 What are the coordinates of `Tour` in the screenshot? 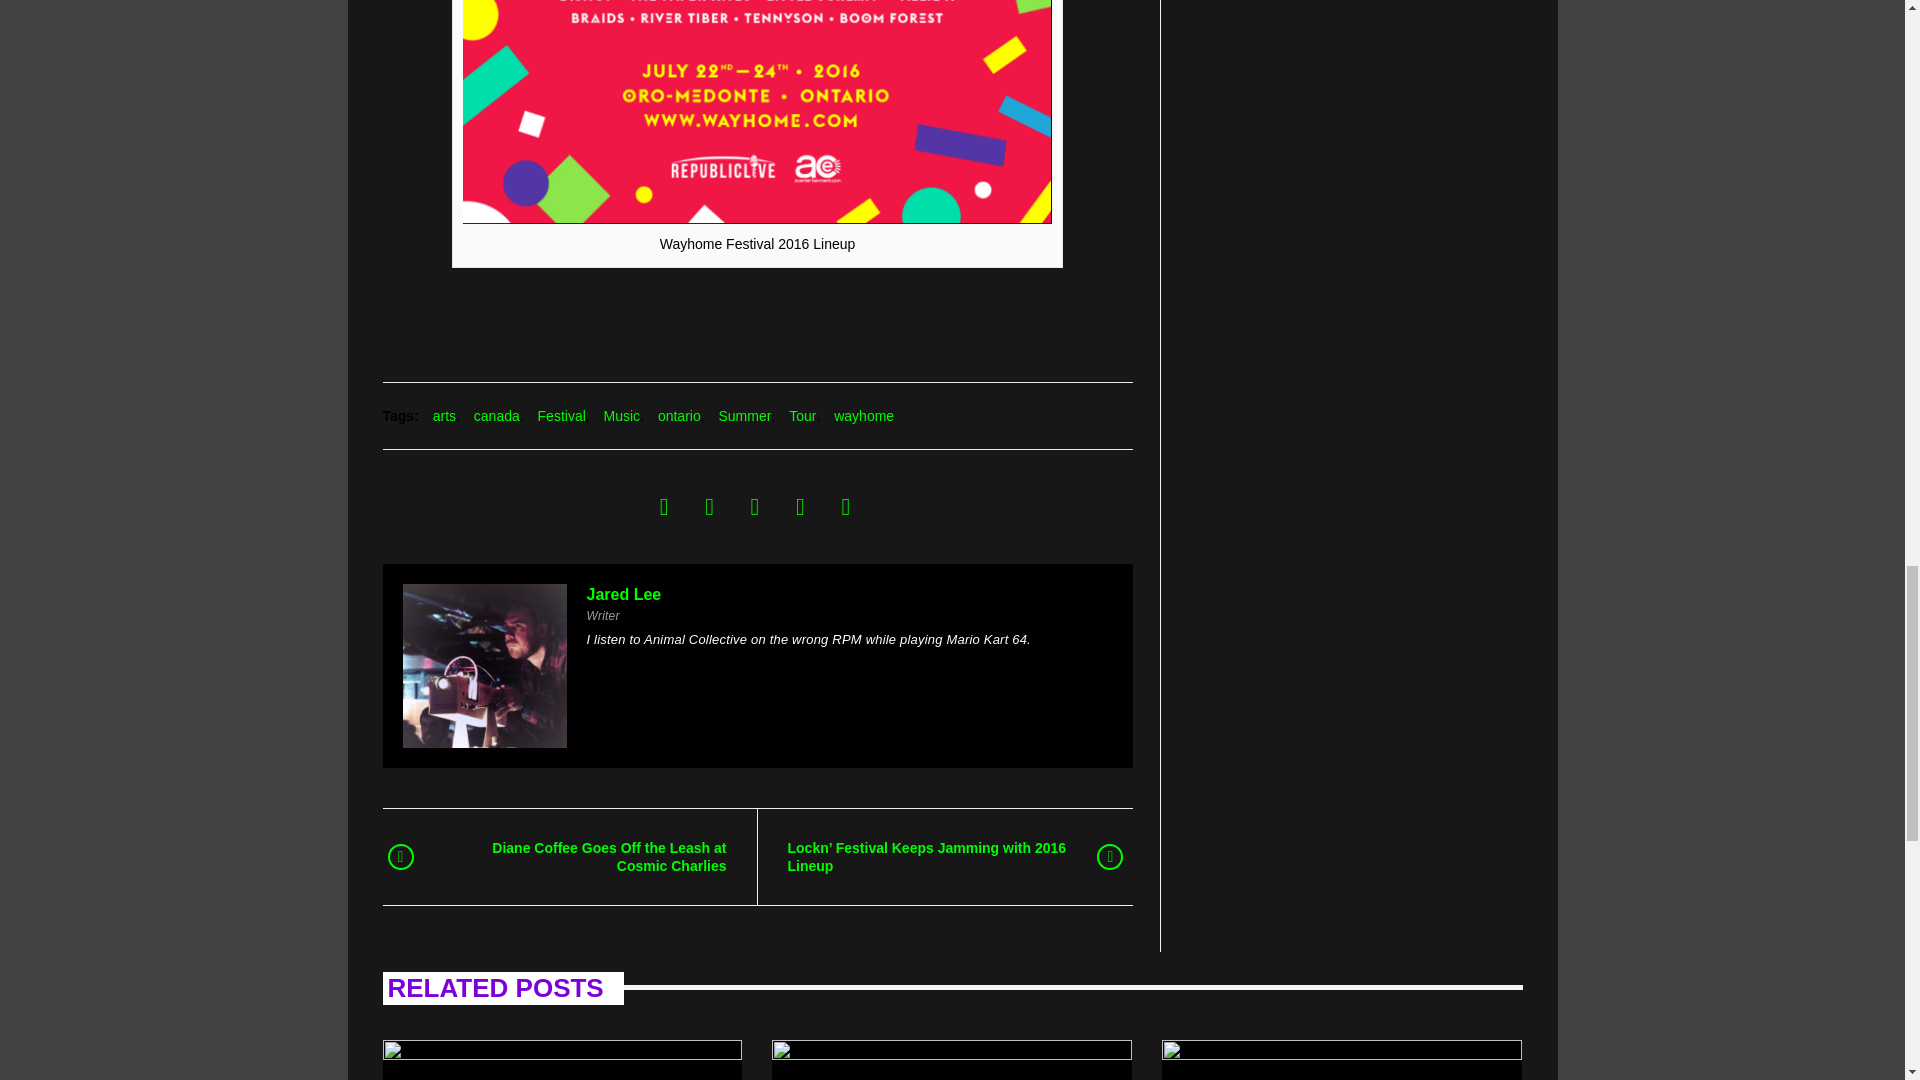 It's located at (802, 415).